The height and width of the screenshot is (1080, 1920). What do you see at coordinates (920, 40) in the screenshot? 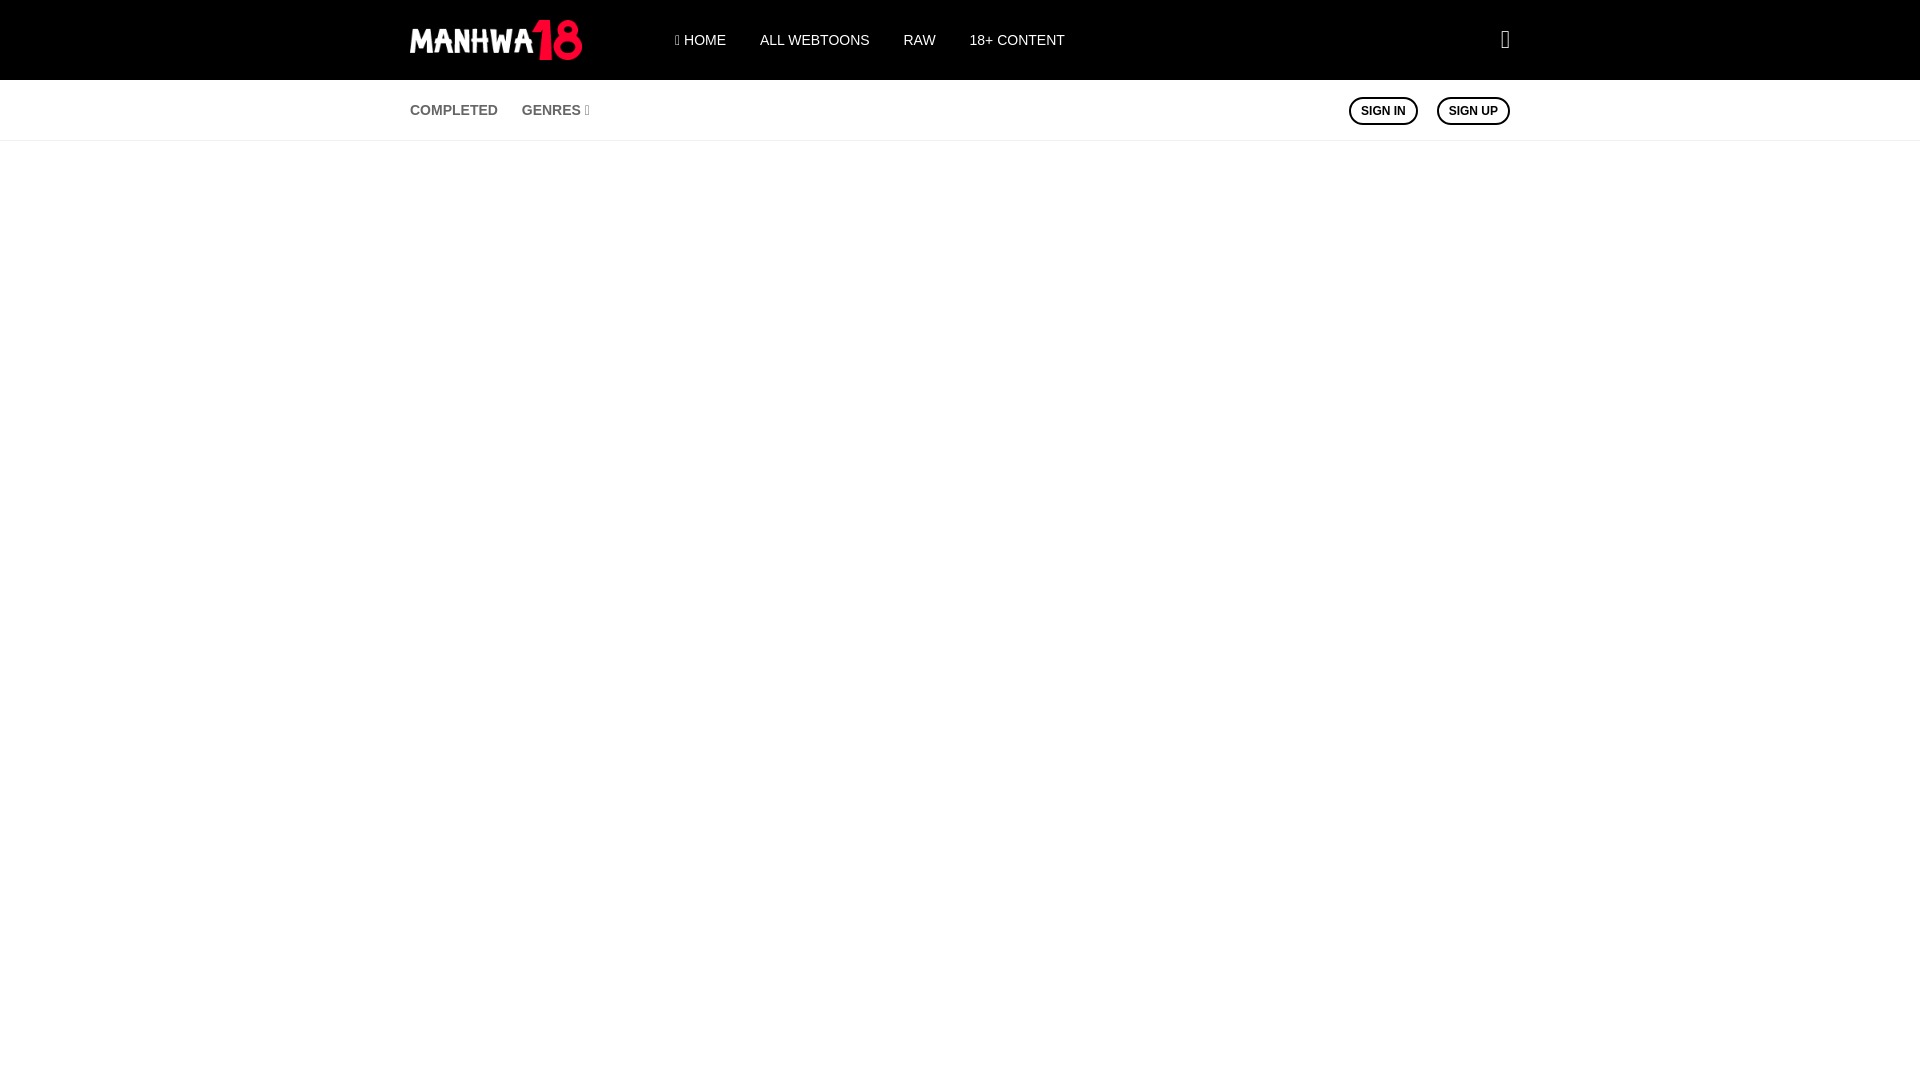
I see `RAW` at bounding box center [920, 40].